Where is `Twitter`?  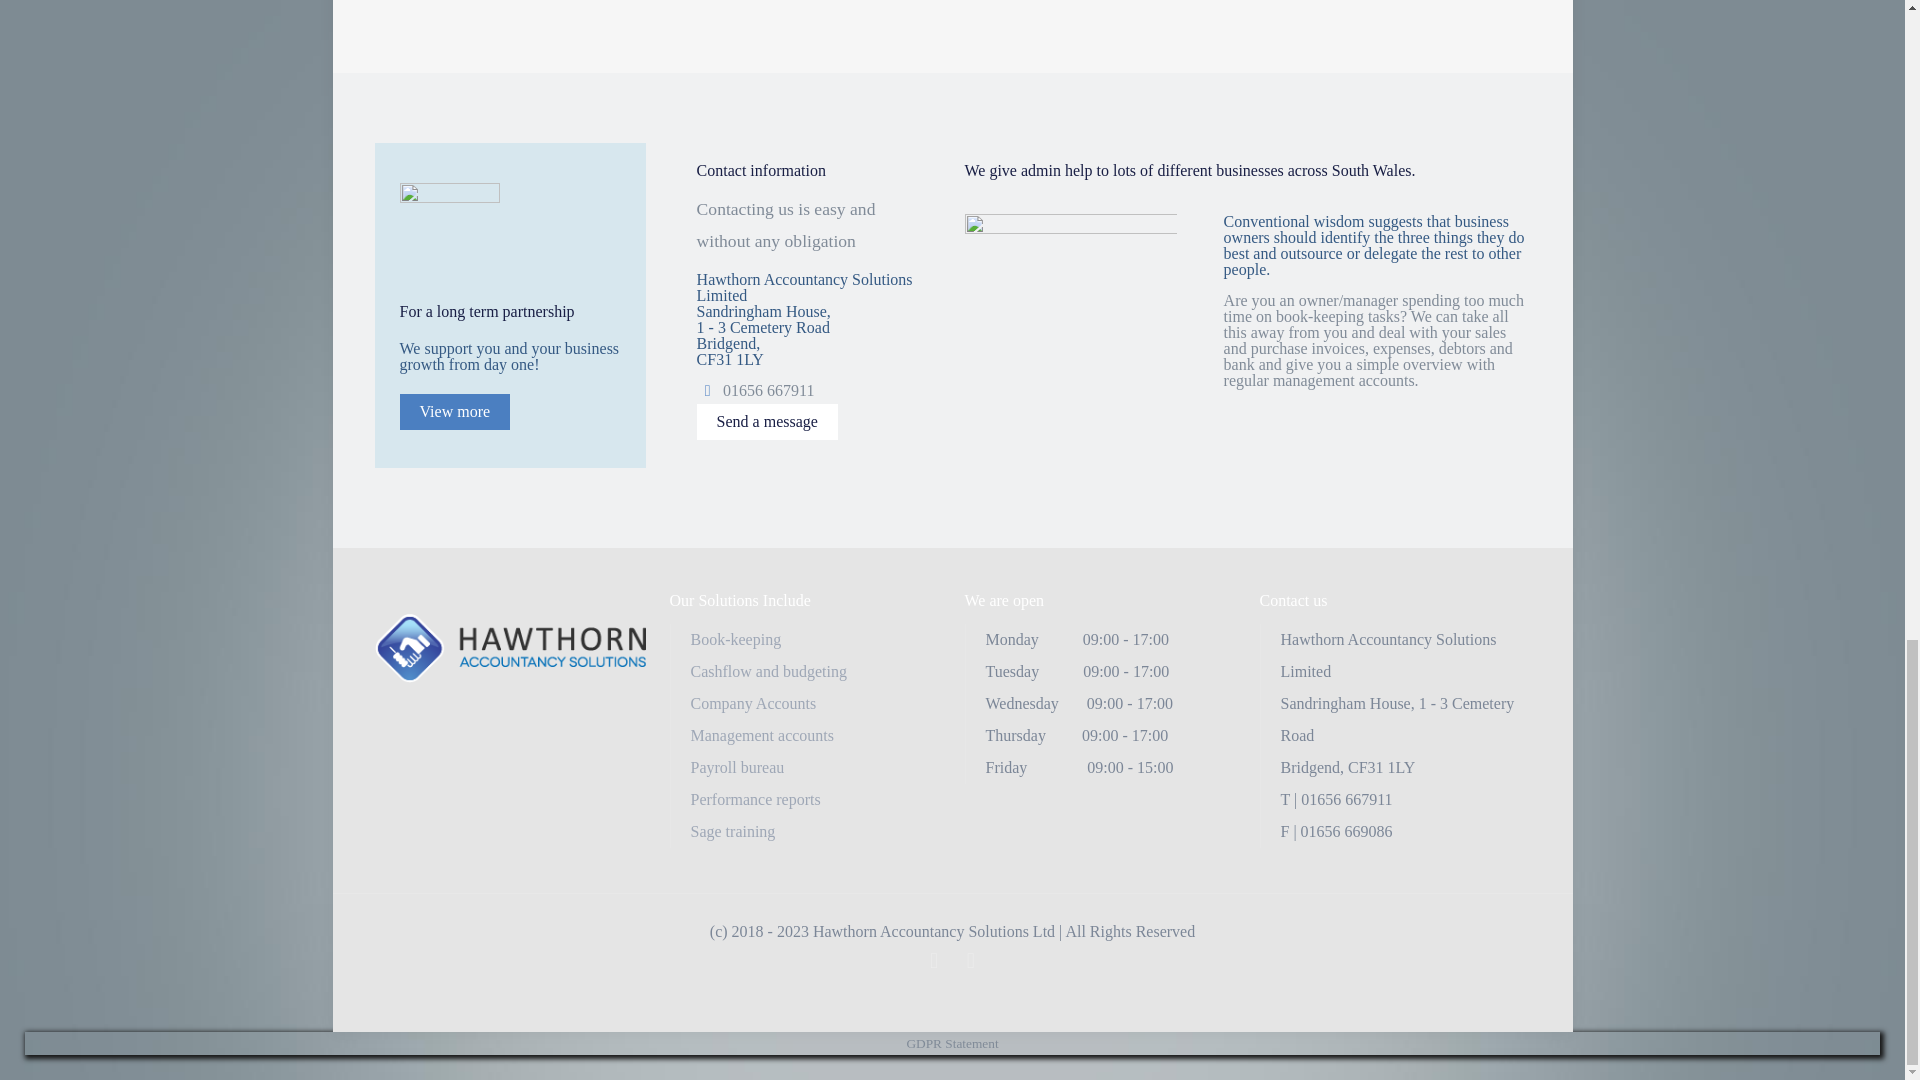
Twitter is located at coordinates (971, 962).